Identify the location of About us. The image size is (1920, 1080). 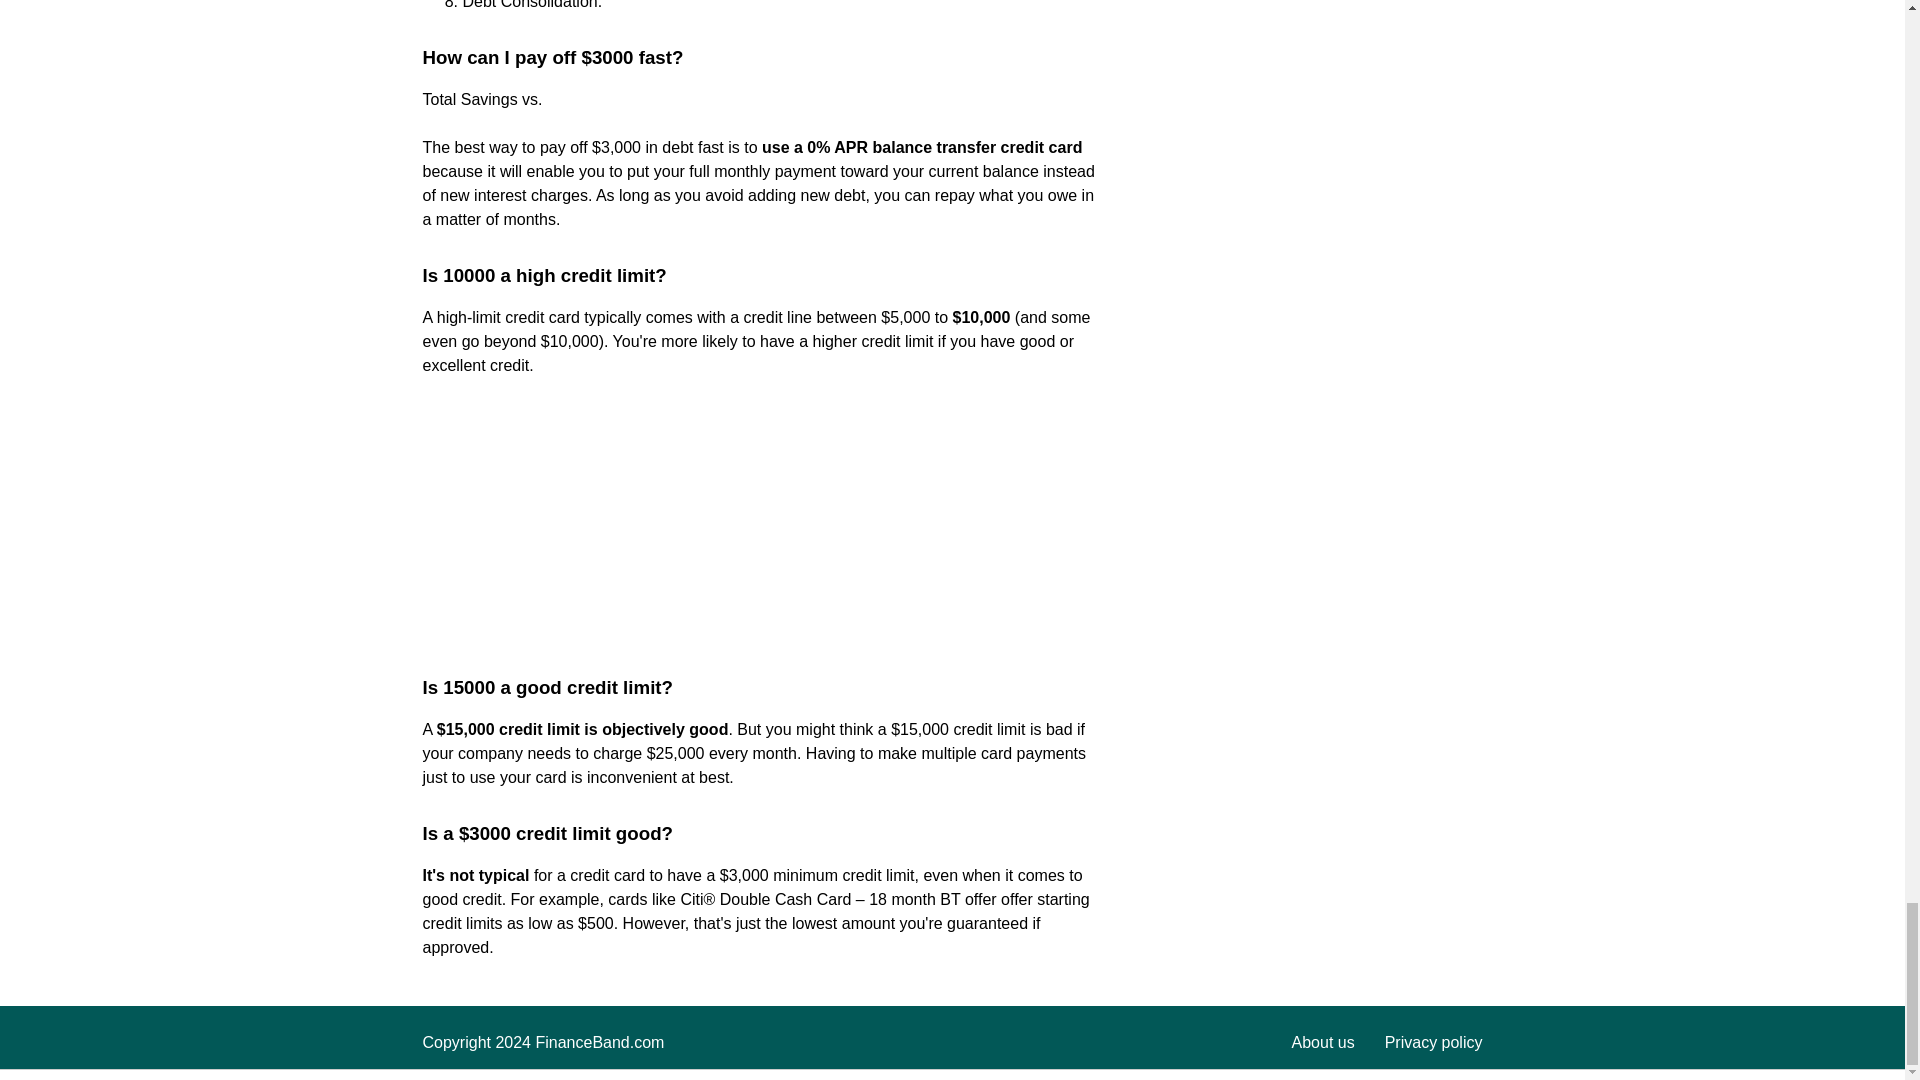
(1324, 1042).